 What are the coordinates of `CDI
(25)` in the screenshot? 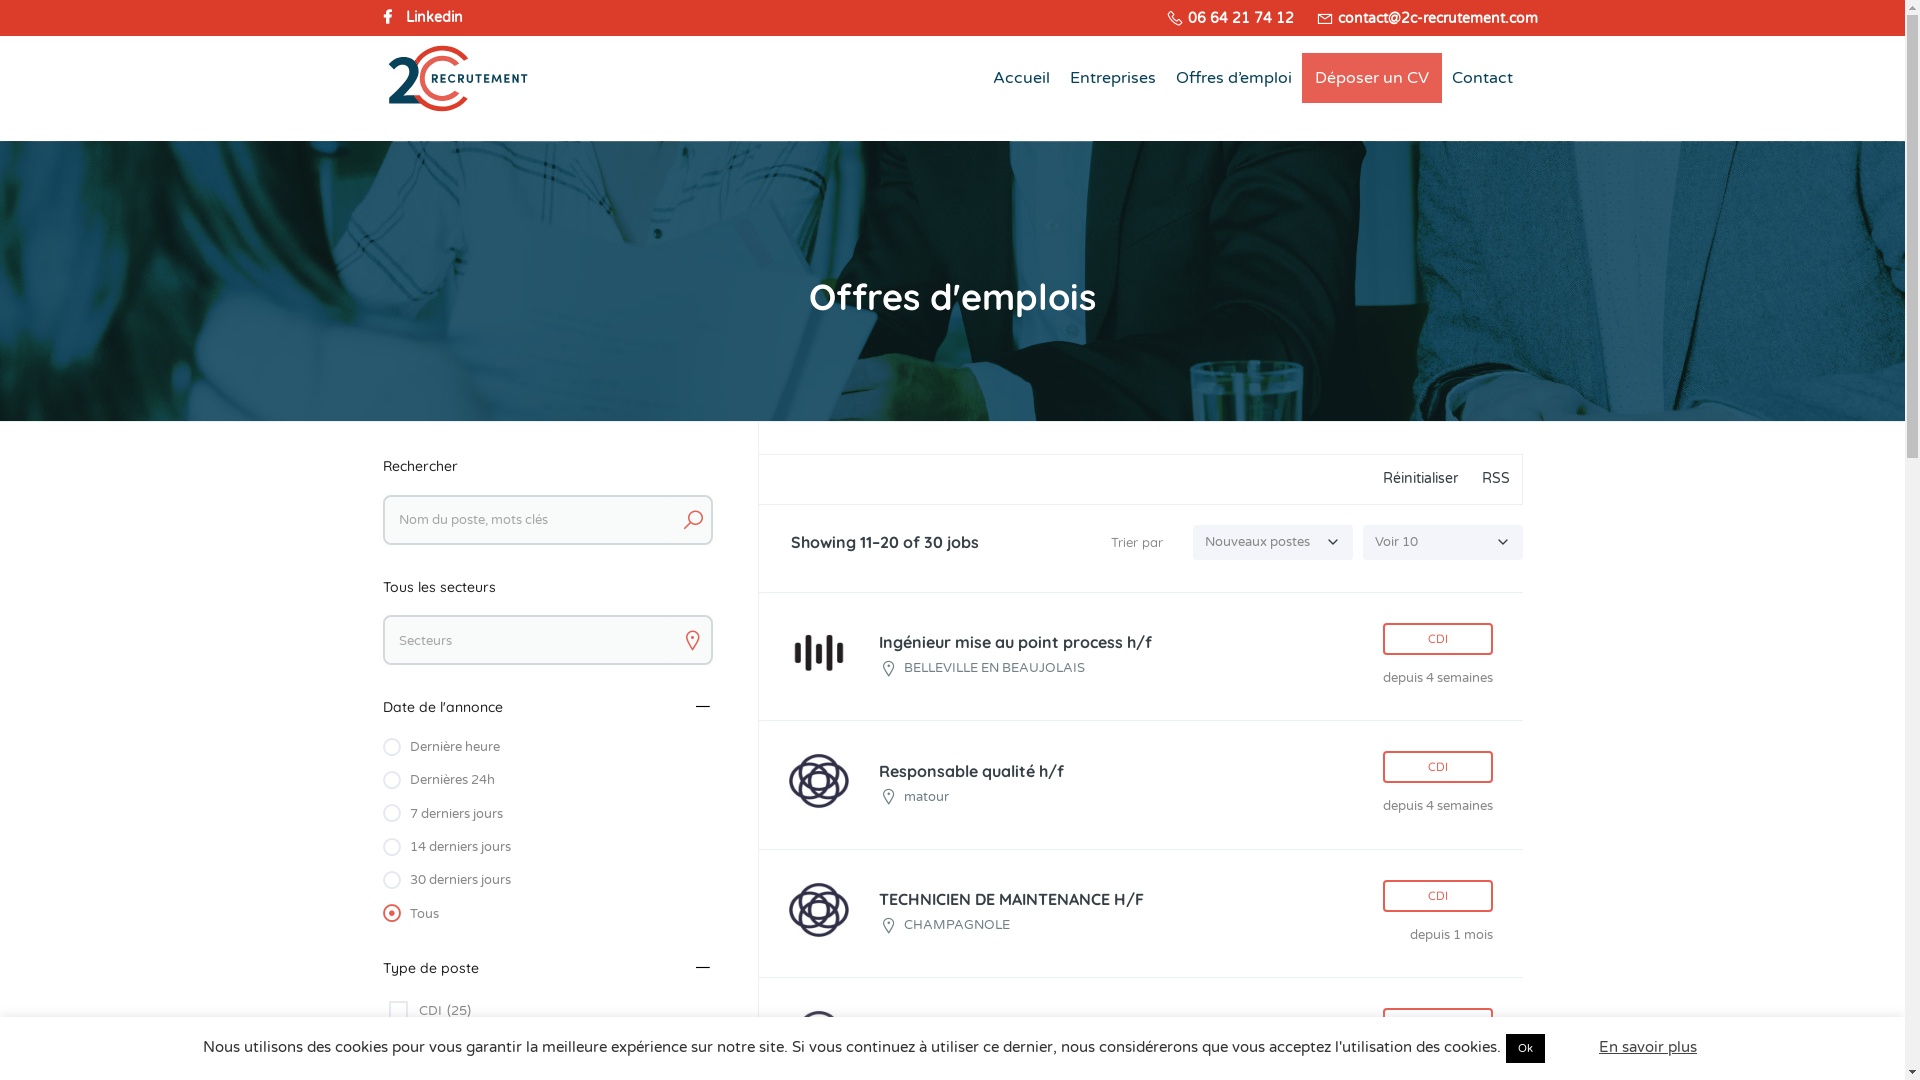 It's located at (426, 1011).